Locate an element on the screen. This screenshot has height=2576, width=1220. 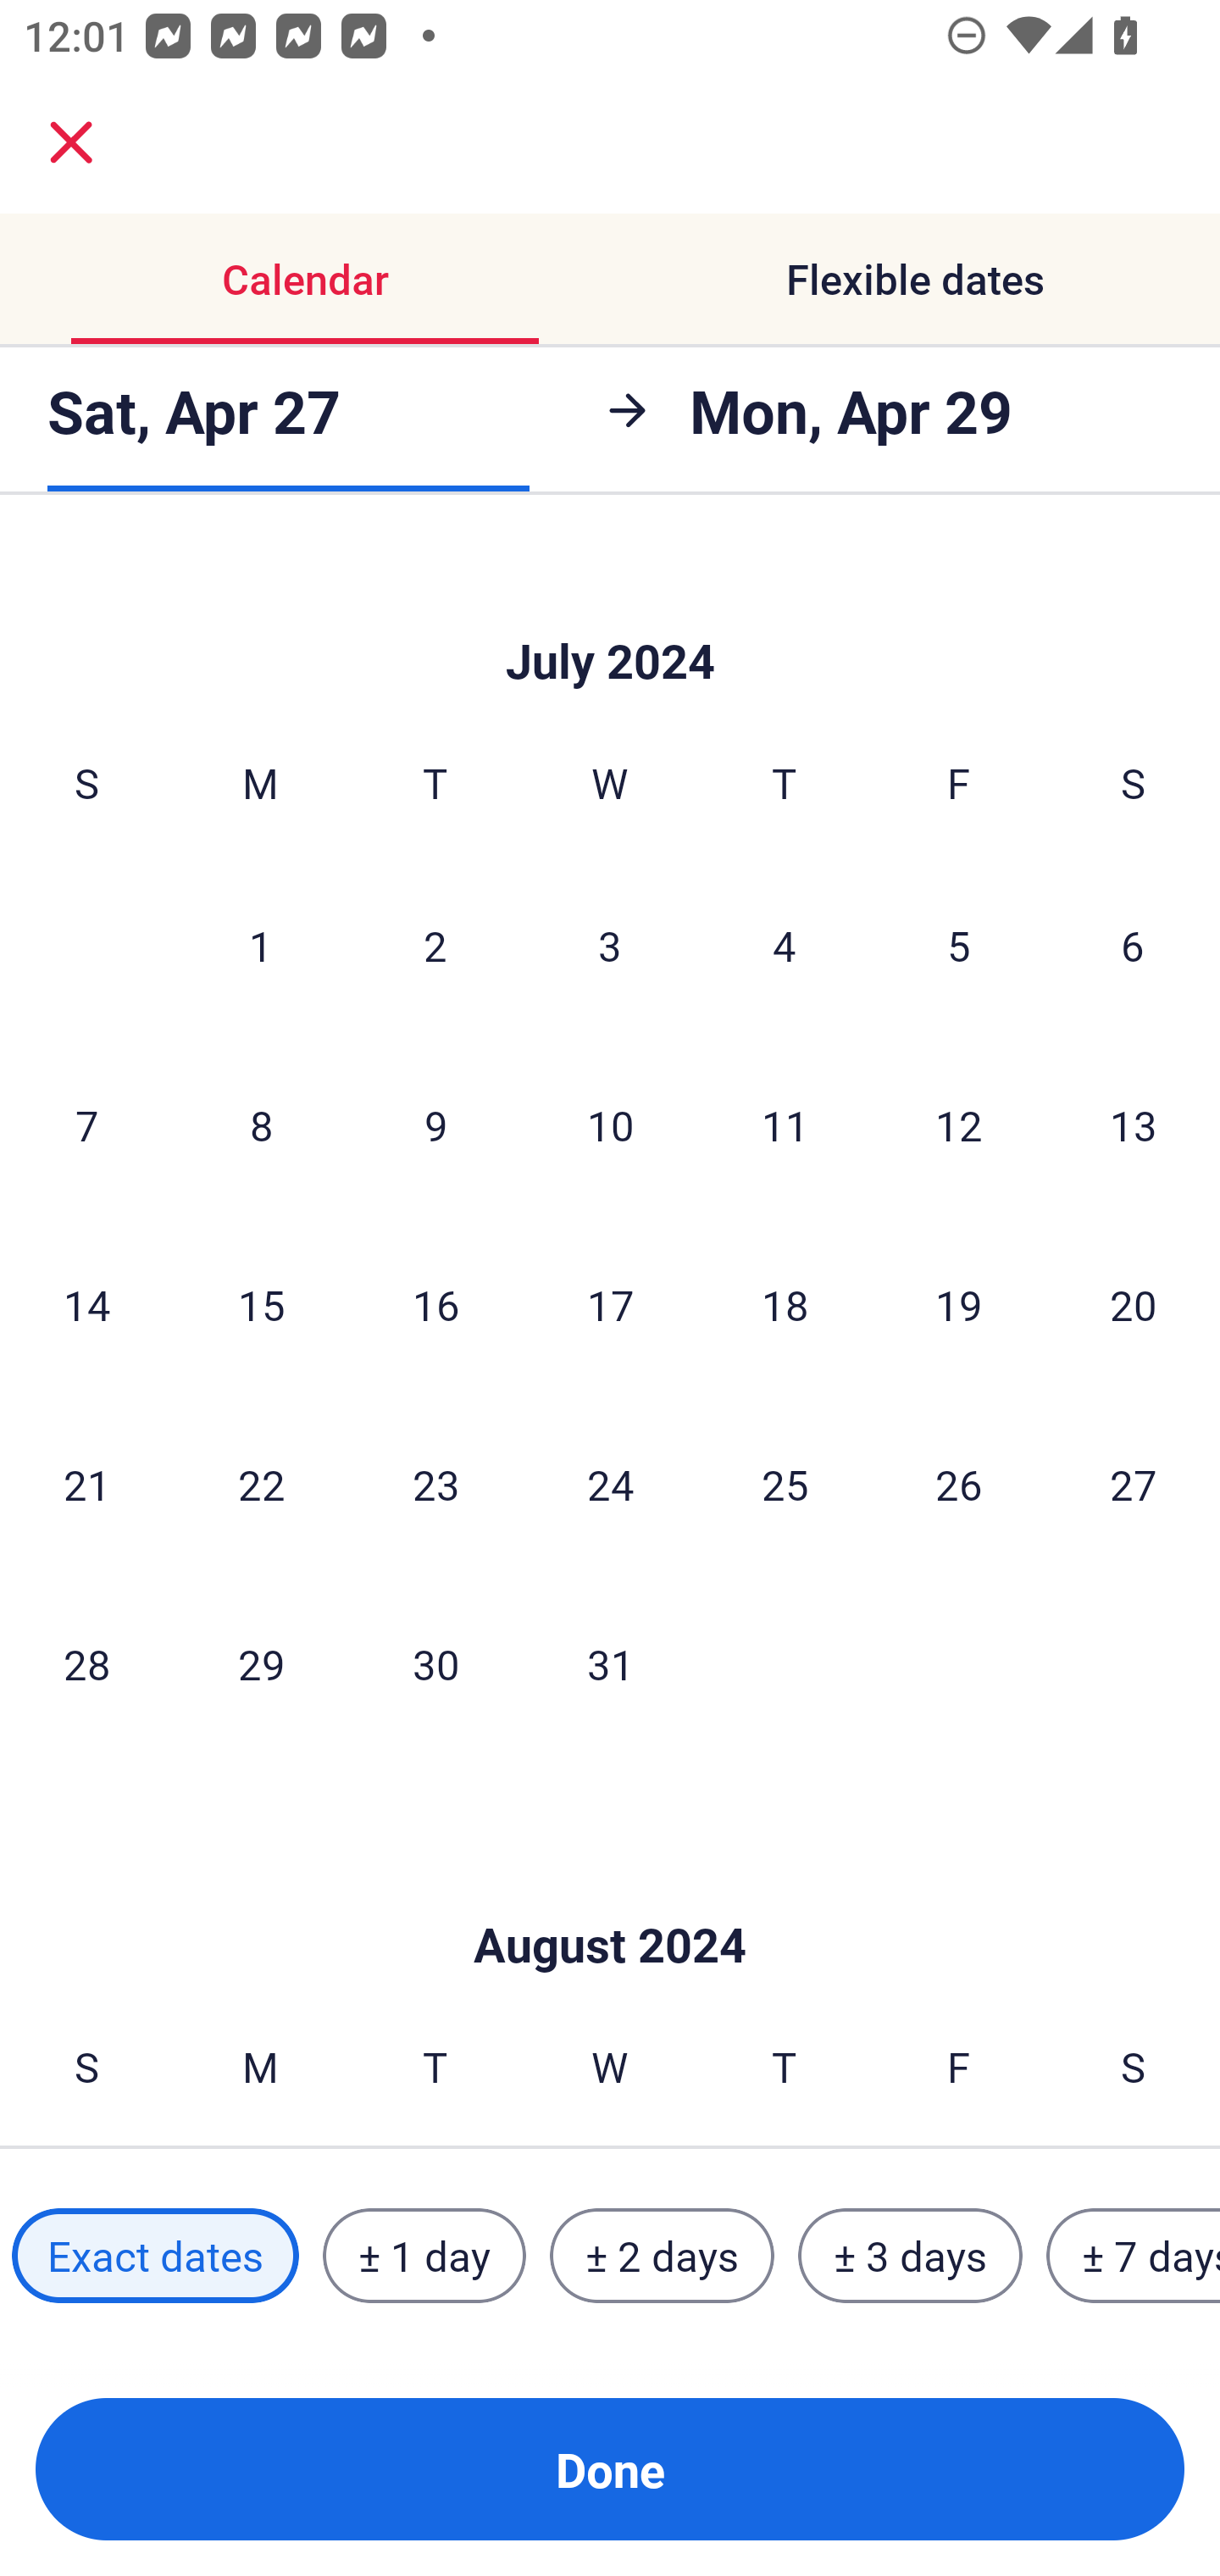
19 Friday, July 19, 2024 is located at coordinates (959, 1304).